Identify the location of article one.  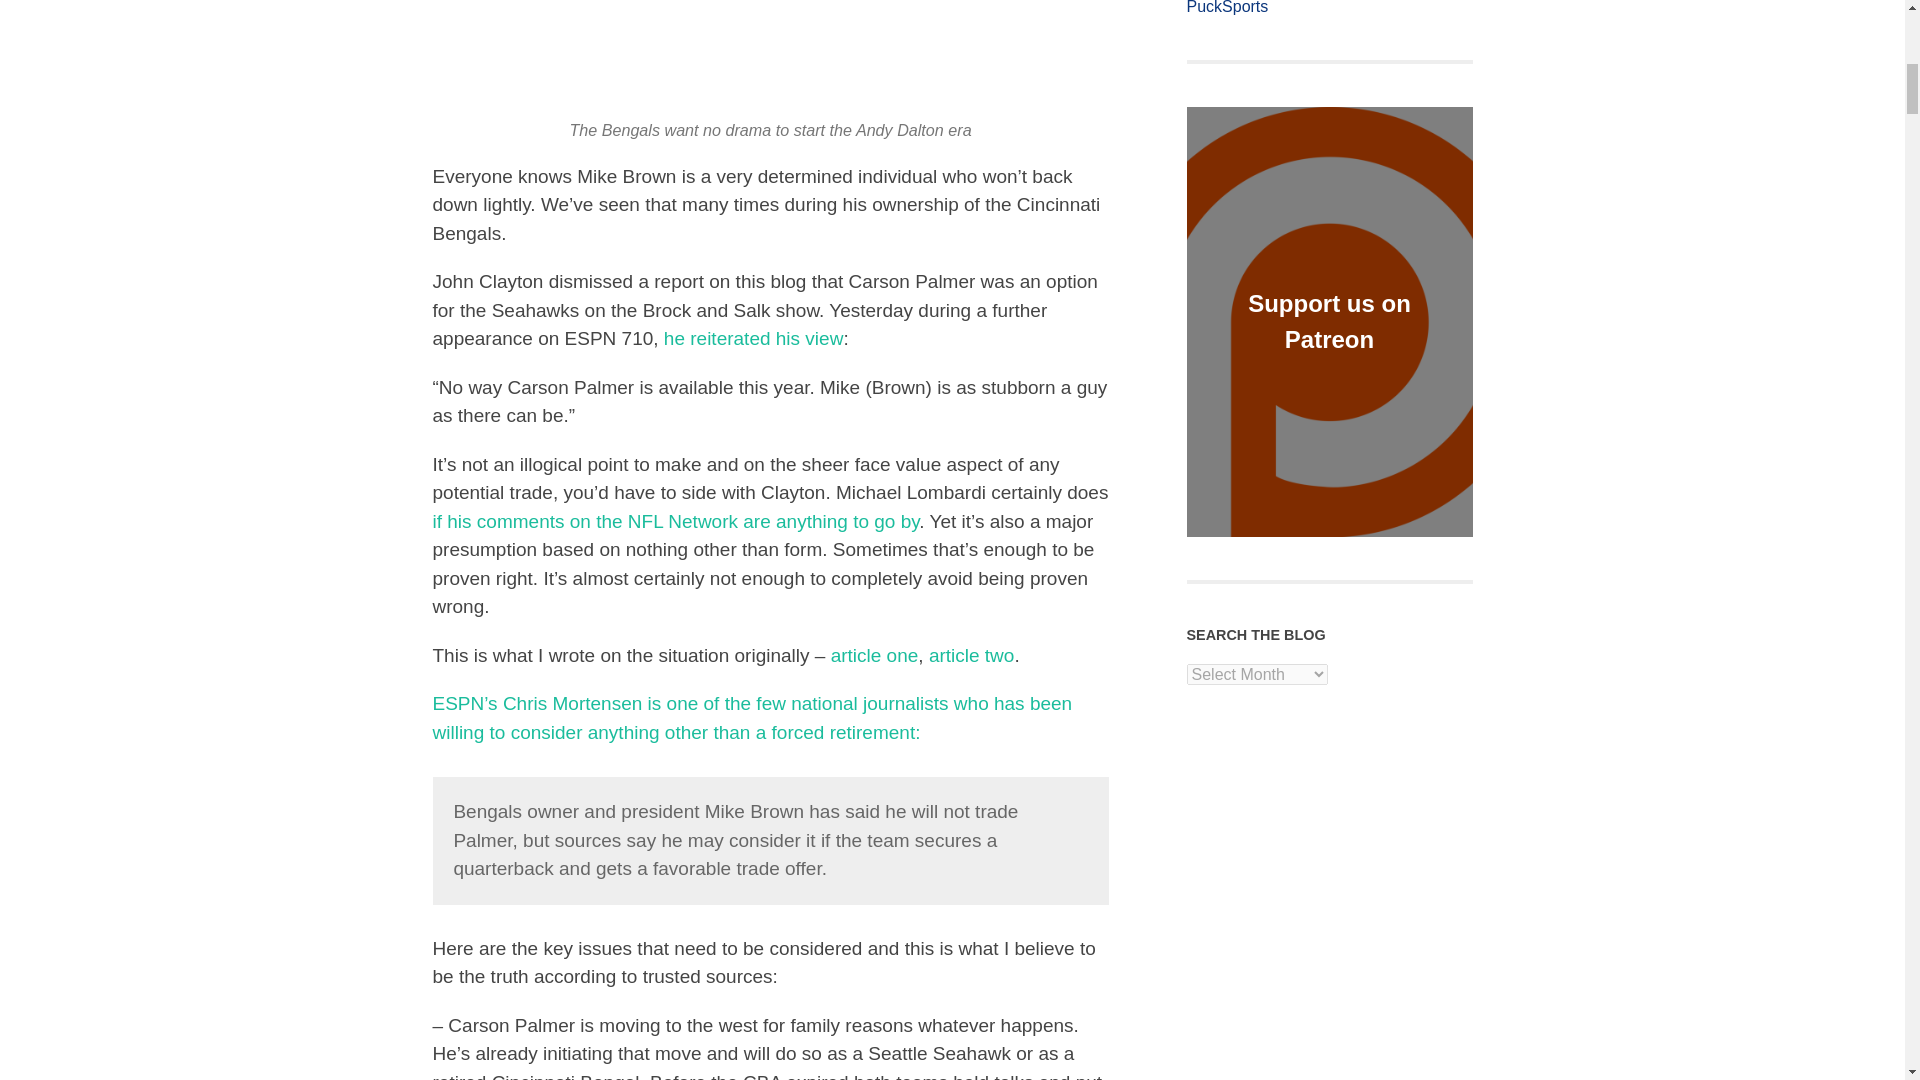
(875, 655).